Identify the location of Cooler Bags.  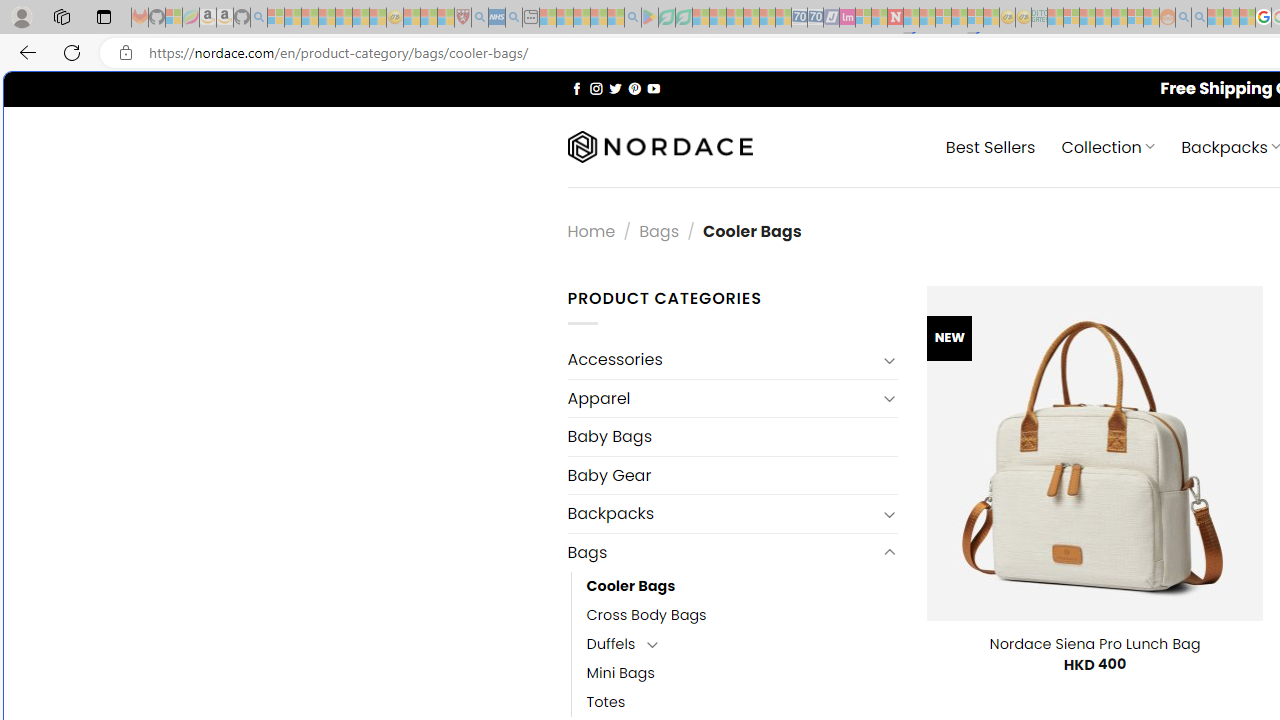
(742, 586).